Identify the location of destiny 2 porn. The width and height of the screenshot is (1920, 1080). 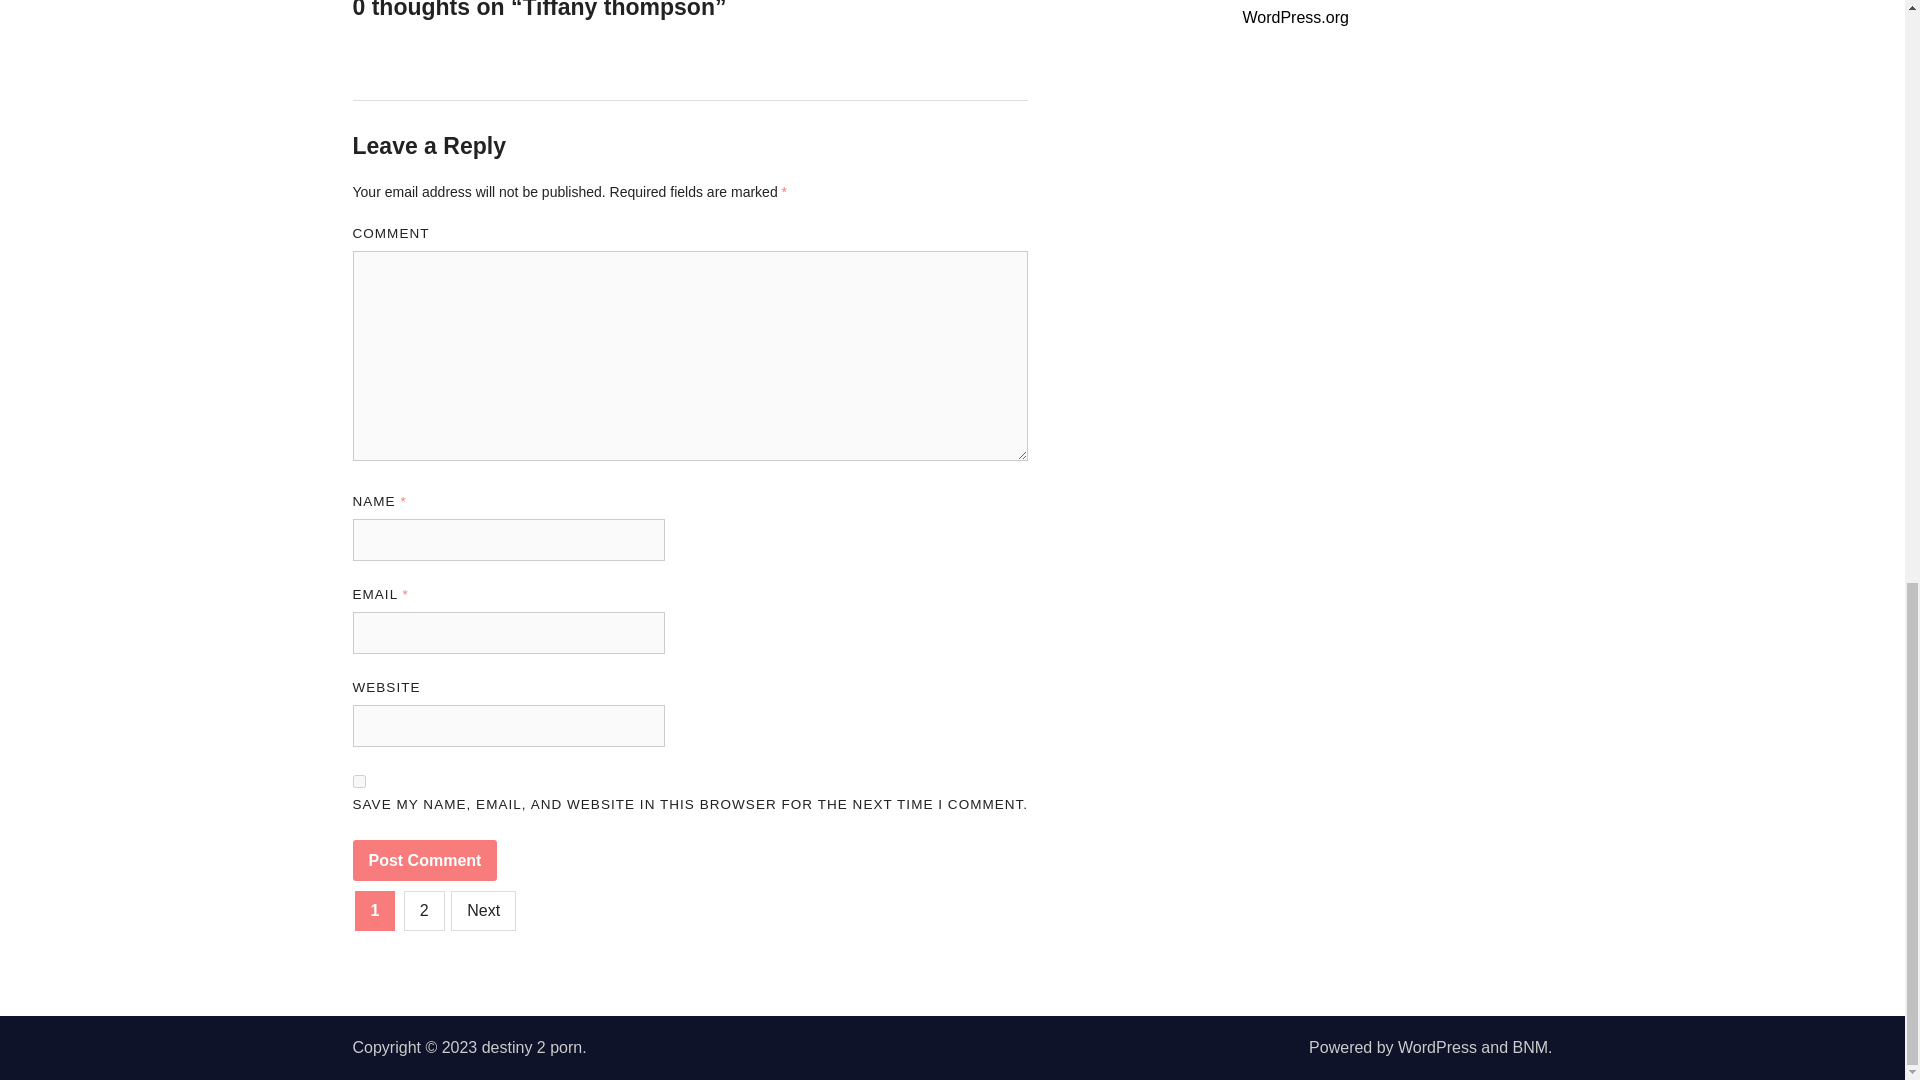
(532, 1047).